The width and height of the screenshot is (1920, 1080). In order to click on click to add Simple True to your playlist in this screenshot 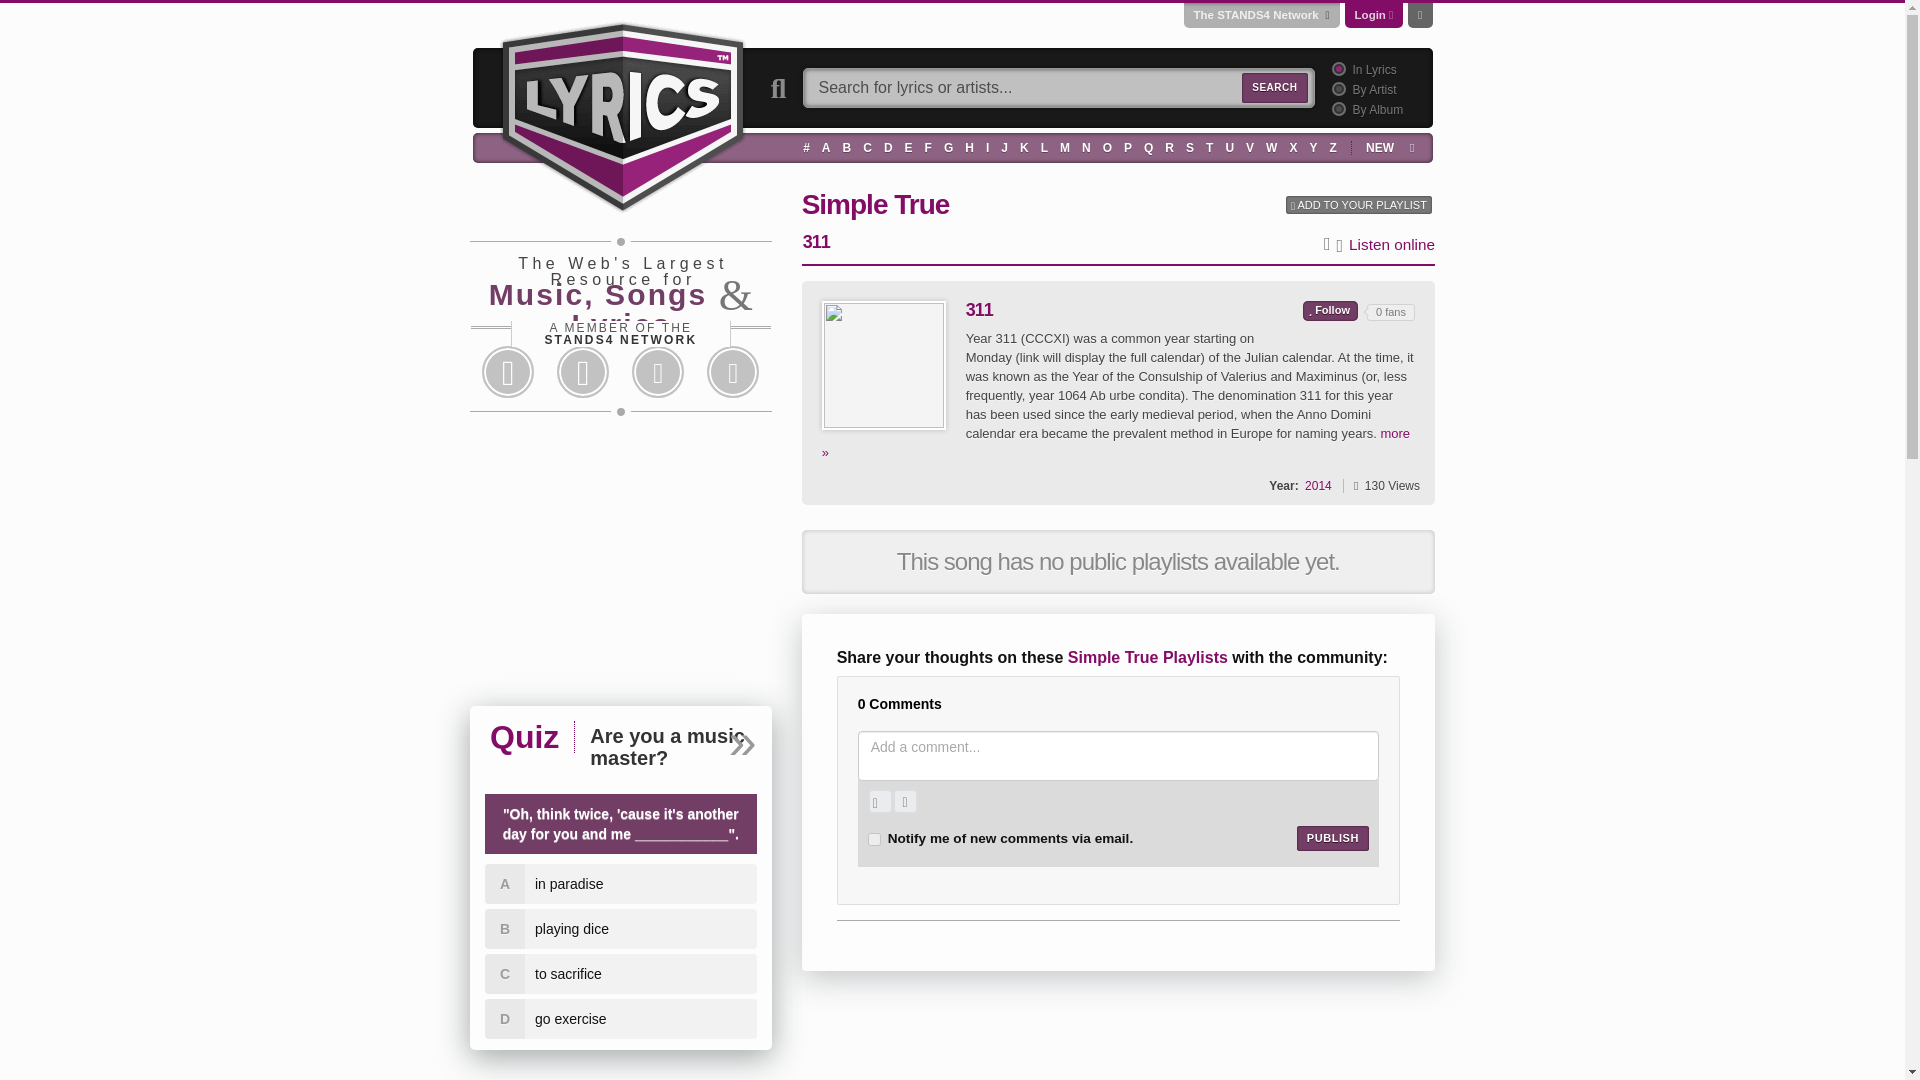, I will do `click(1359, 204)`.